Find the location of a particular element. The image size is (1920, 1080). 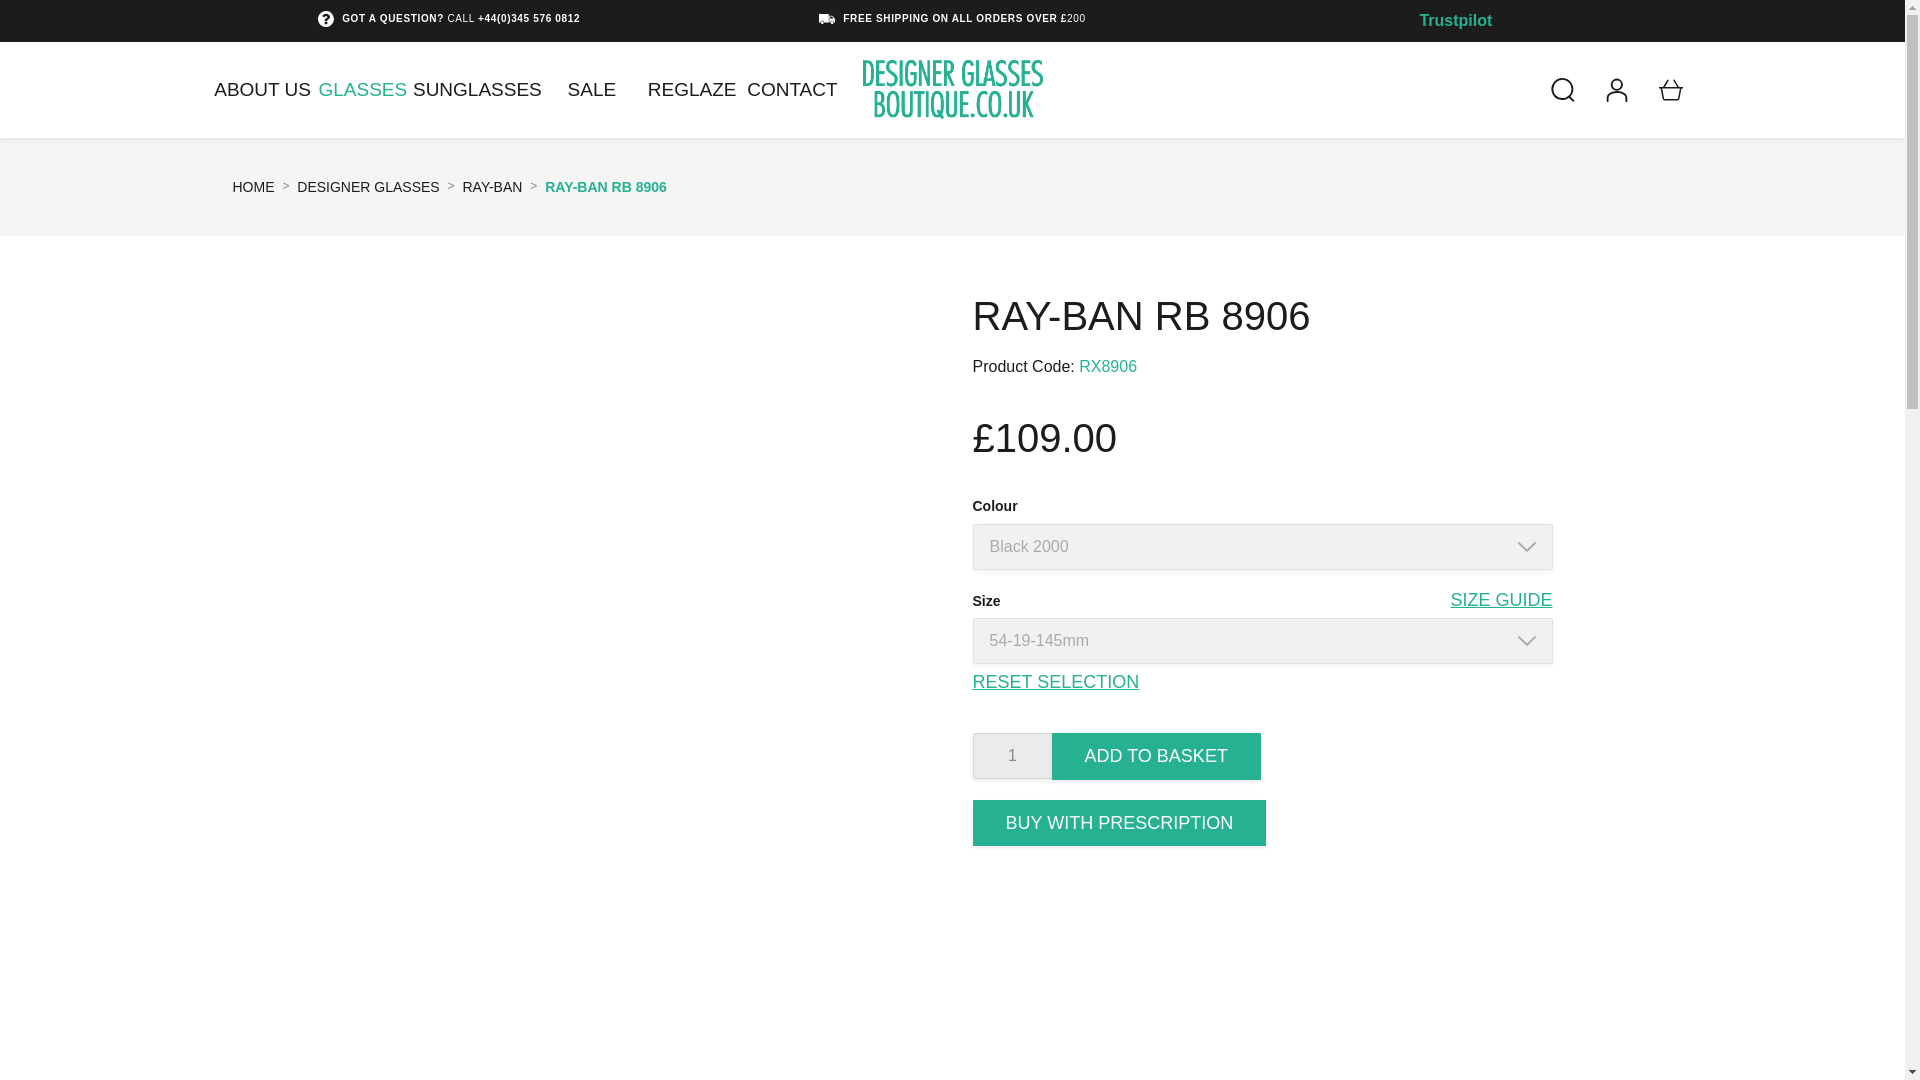

ABOUT US is located at coordinates (261, 90).